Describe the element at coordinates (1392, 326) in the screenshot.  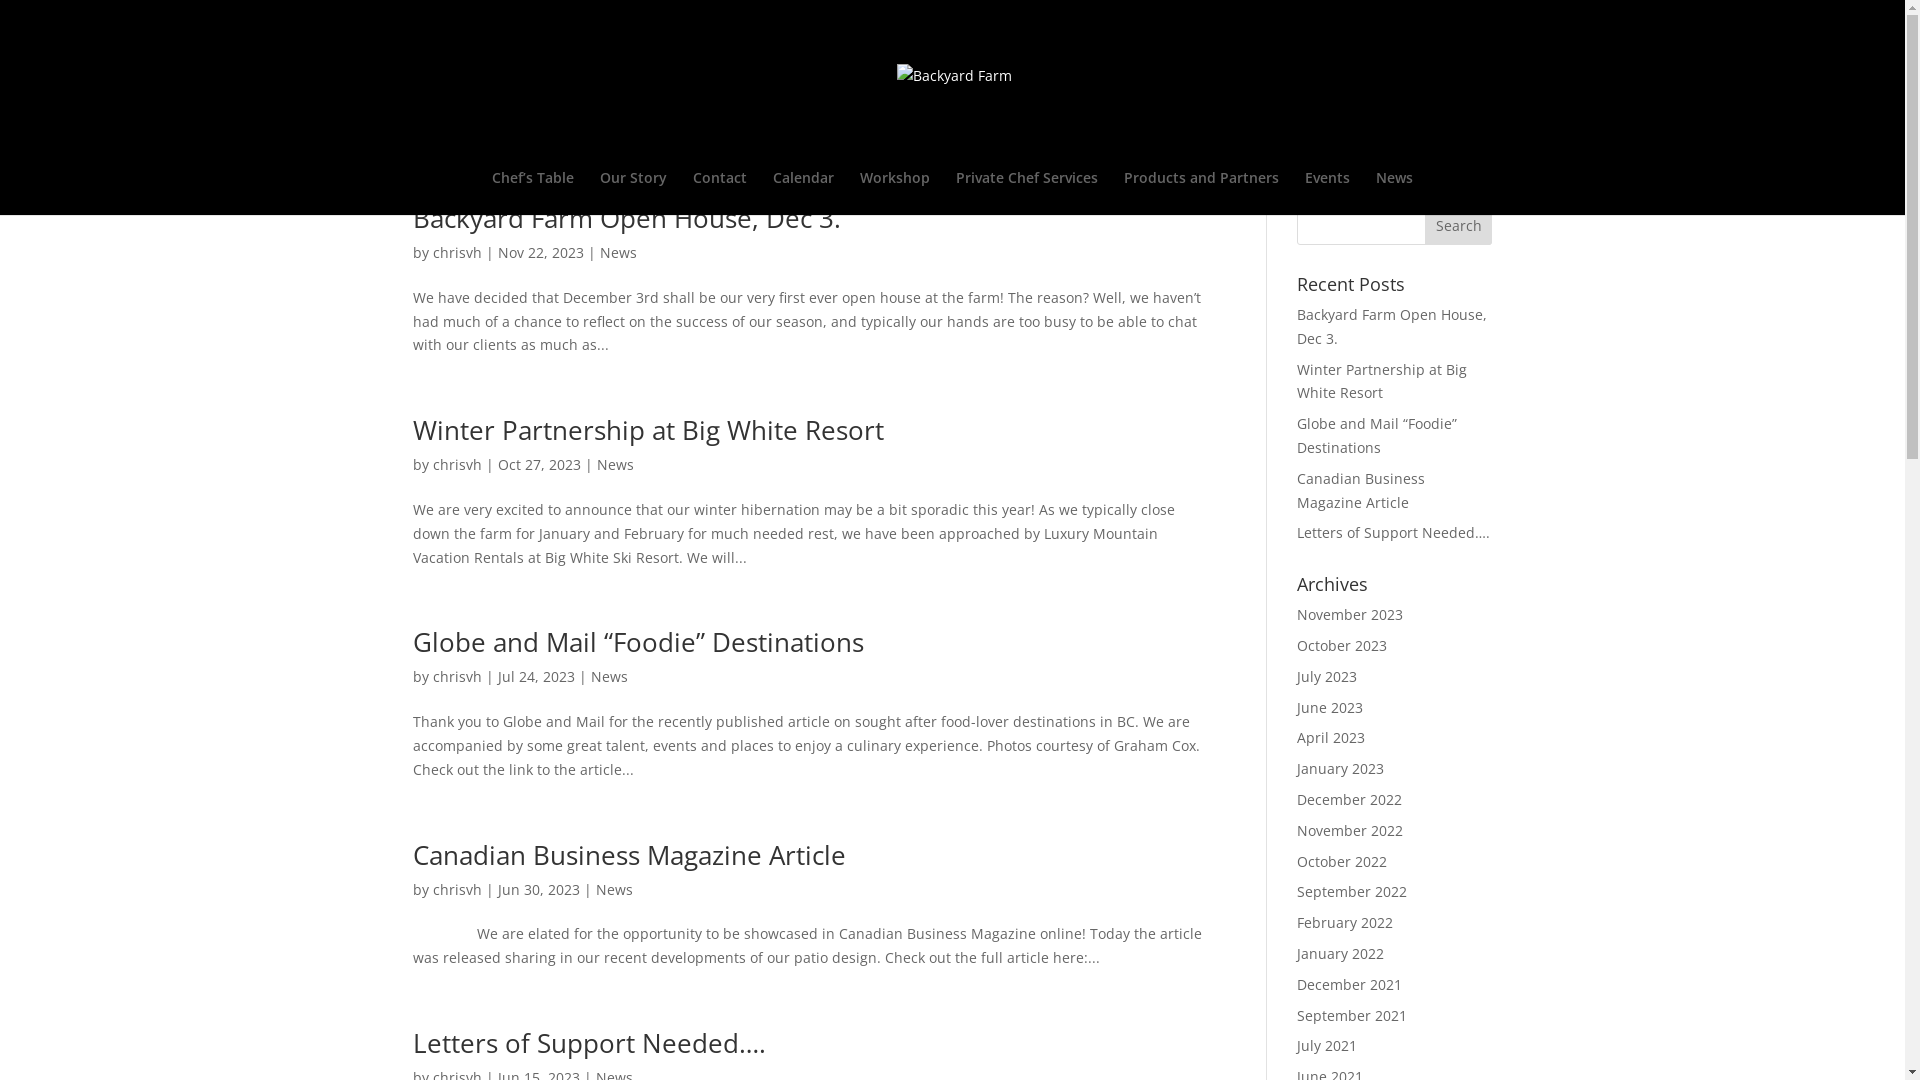
I see `Backyard Farm Open House, Dec 3.` at that location.